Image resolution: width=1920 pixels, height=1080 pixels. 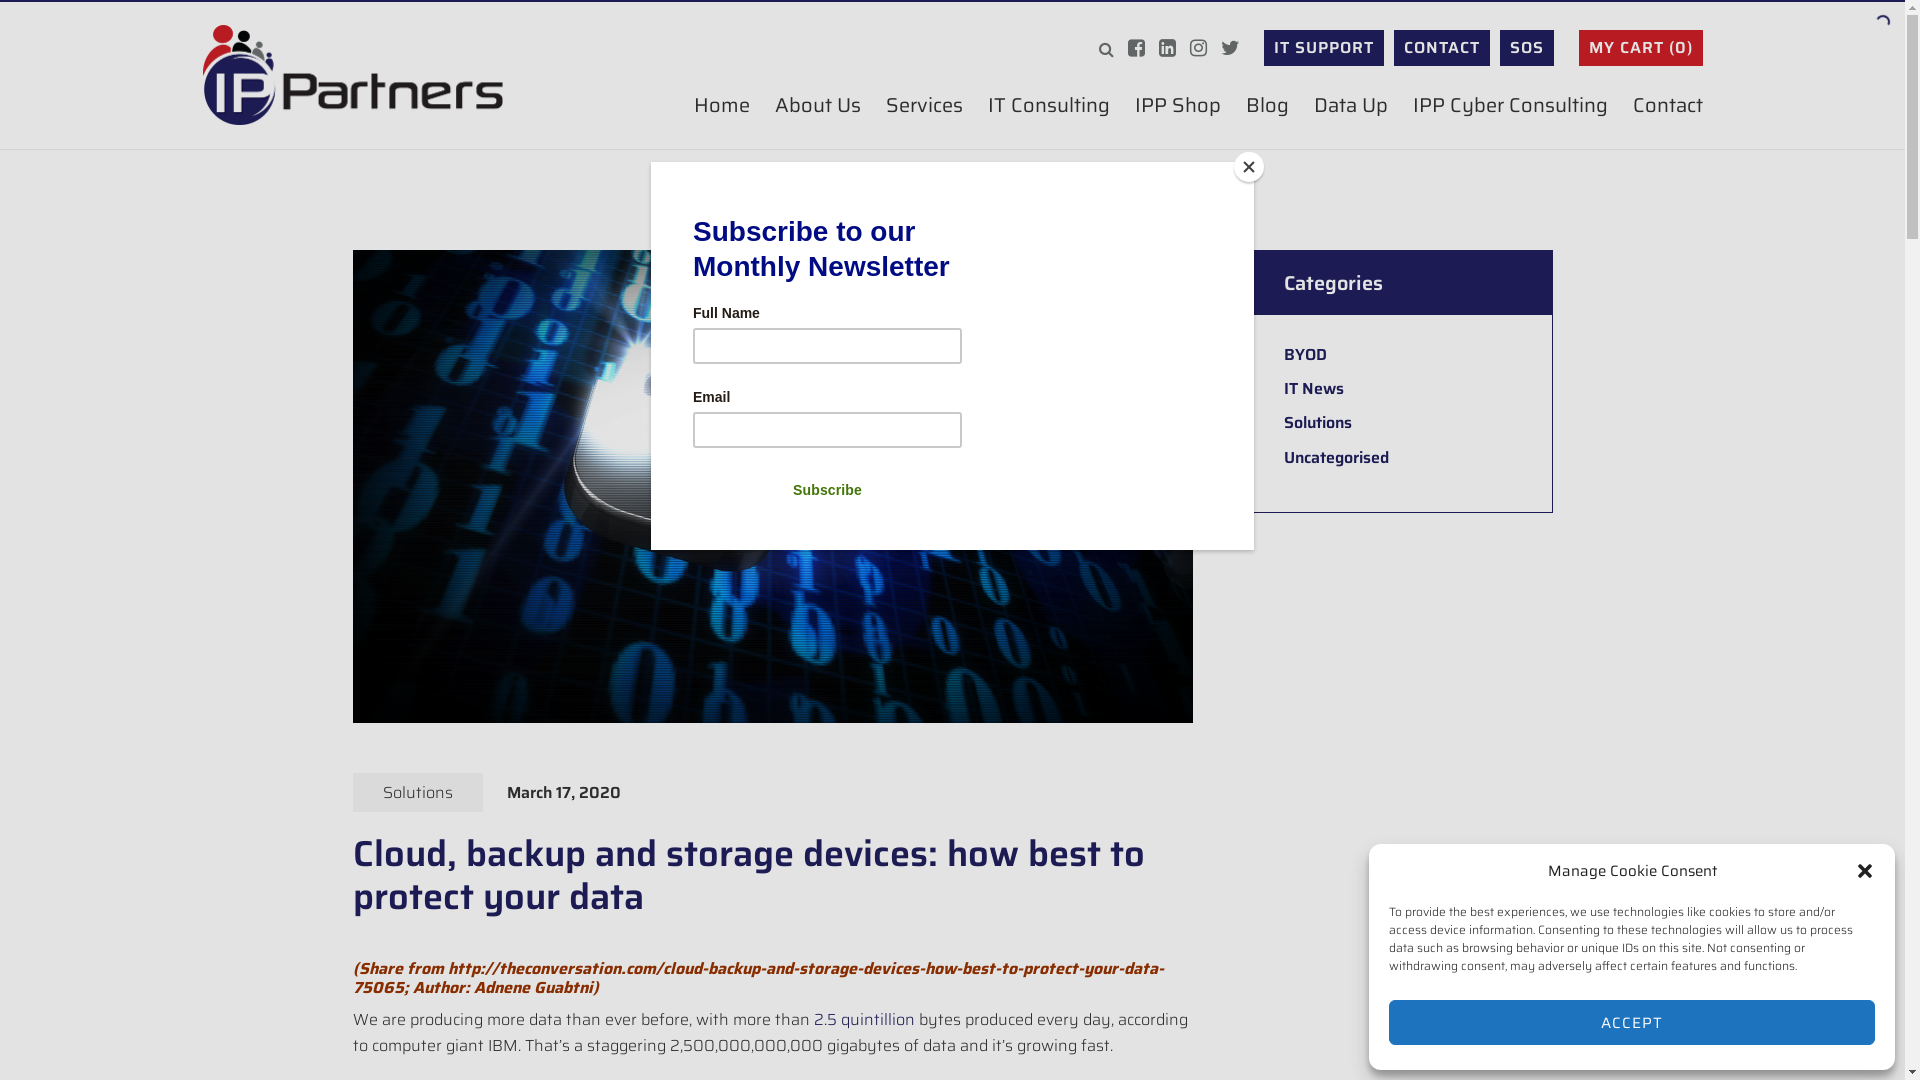 What do you see at coordinates (1336, 458) in the screenshot?
I see `Uncategorised` at bounding box center [1336, 458].